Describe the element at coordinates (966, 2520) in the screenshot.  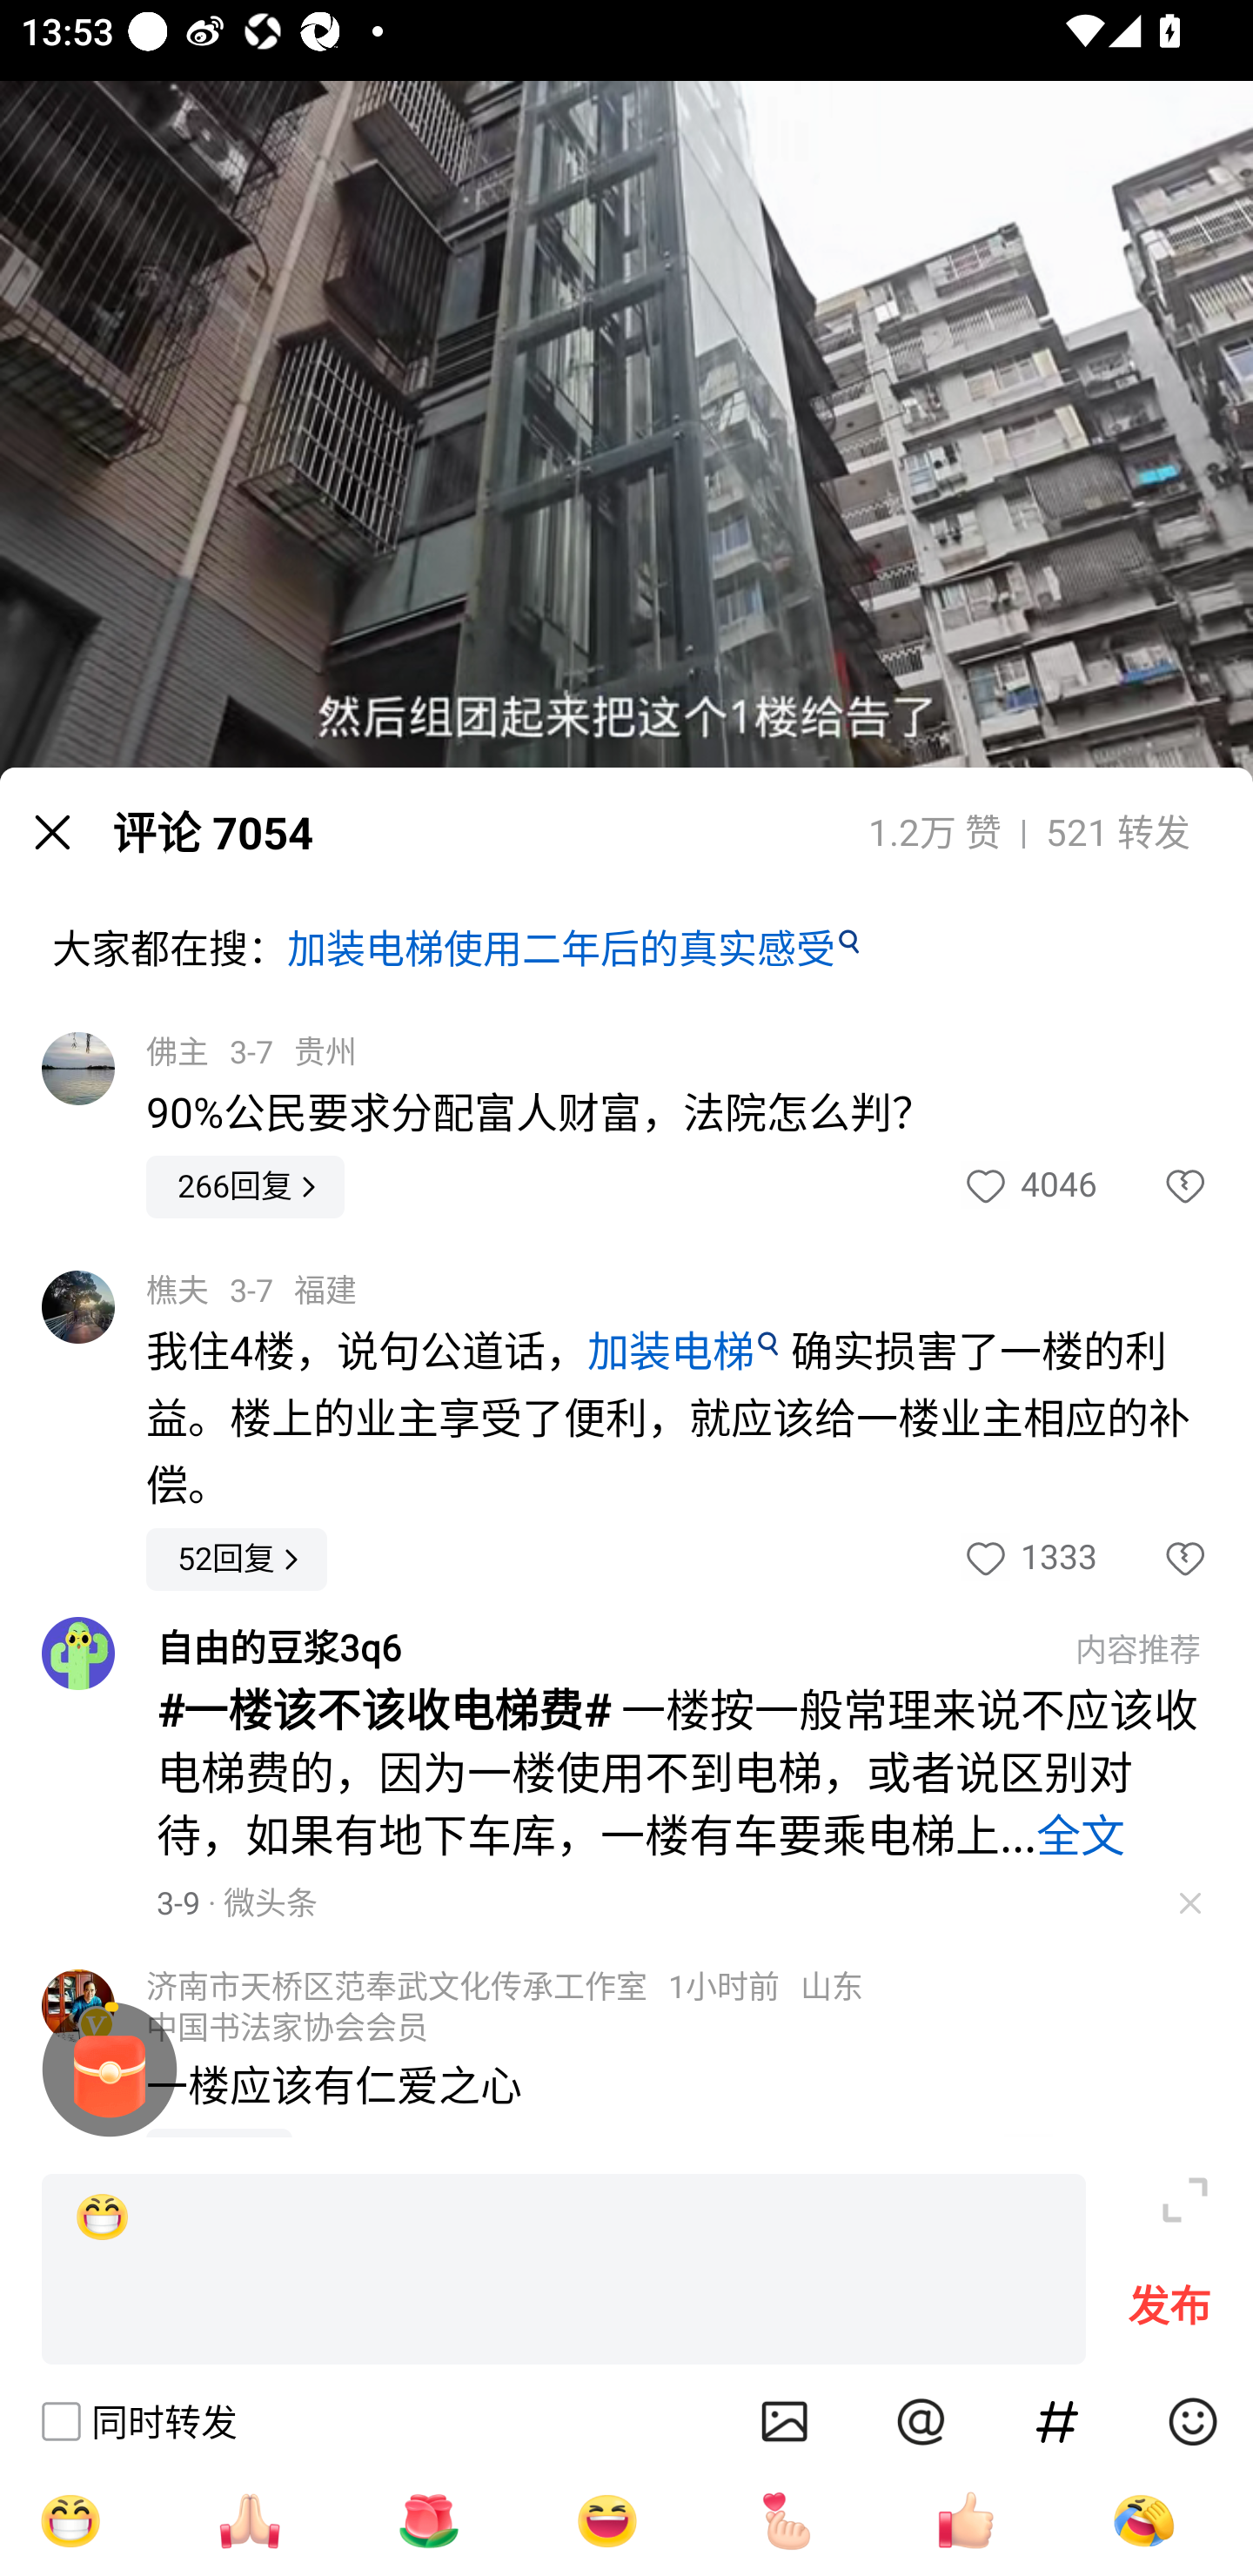
I see `[赞]` at that location.